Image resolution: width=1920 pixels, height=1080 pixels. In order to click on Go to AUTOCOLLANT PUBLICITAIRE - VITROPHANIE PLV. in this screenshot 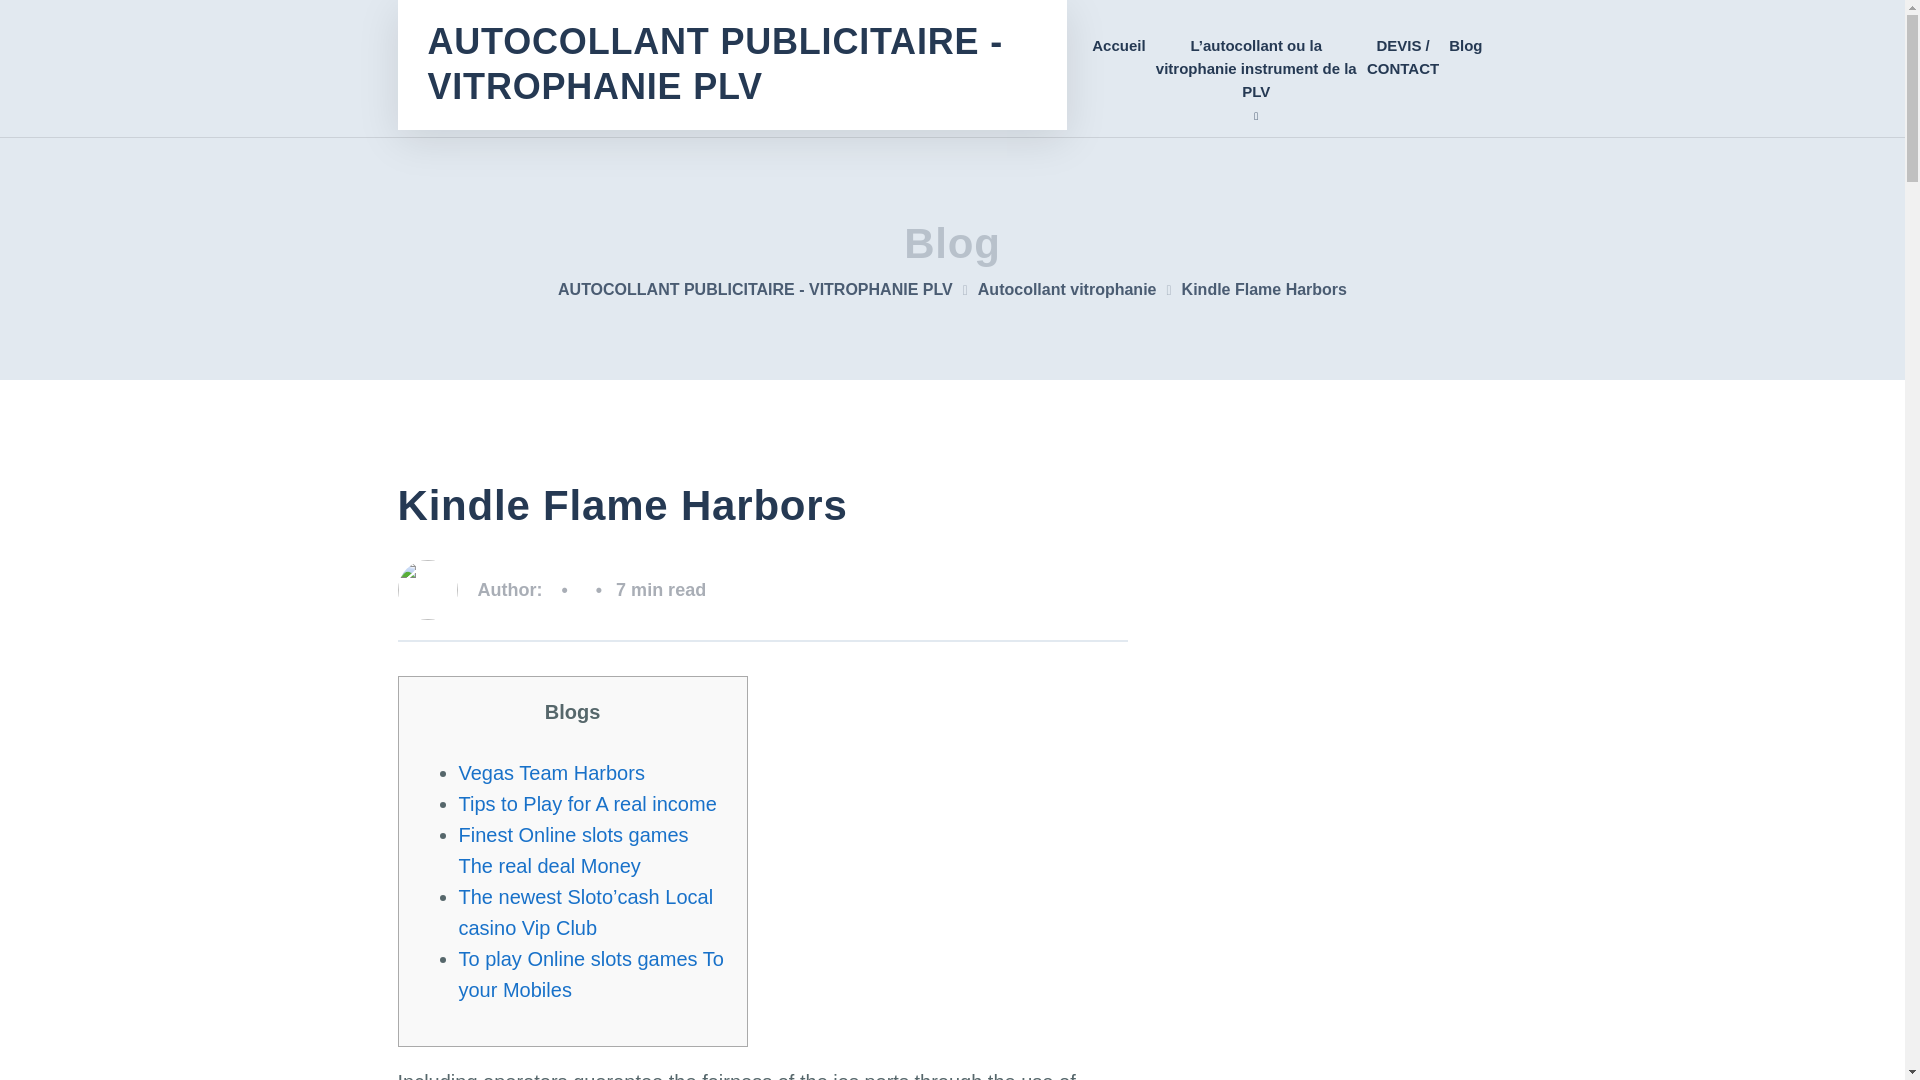, I will do `click(768, 289)`.